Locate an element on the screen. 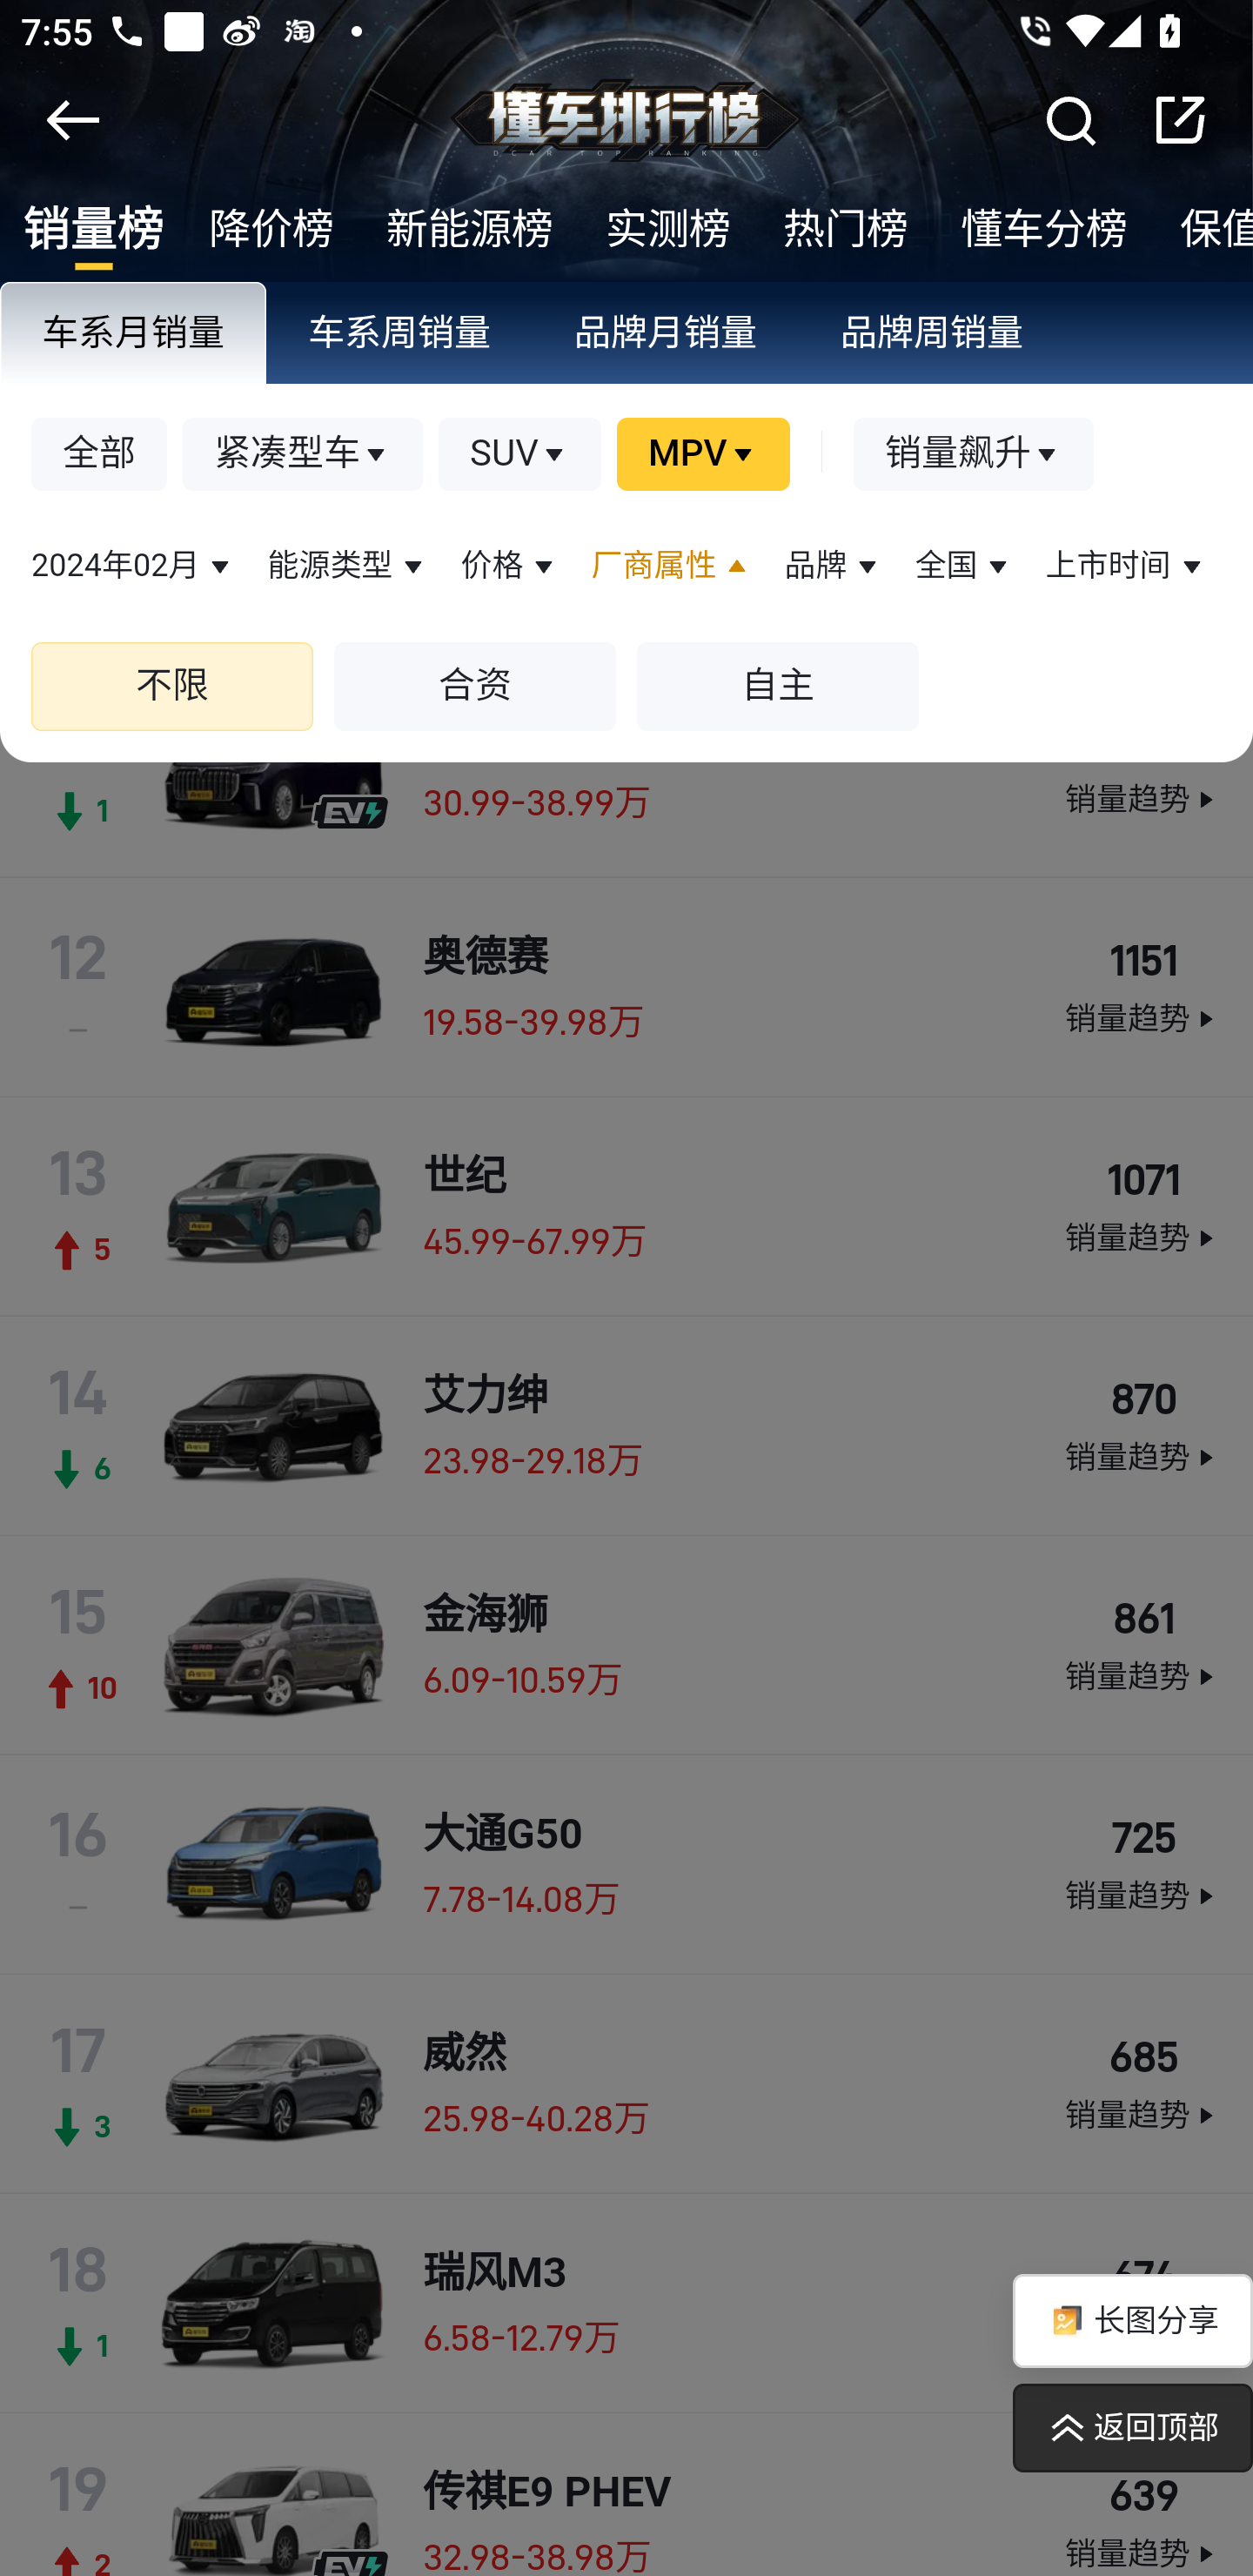 This screenshot has width=1253, height=2576. 品牌月销量 is located at coordinates (667, 336).